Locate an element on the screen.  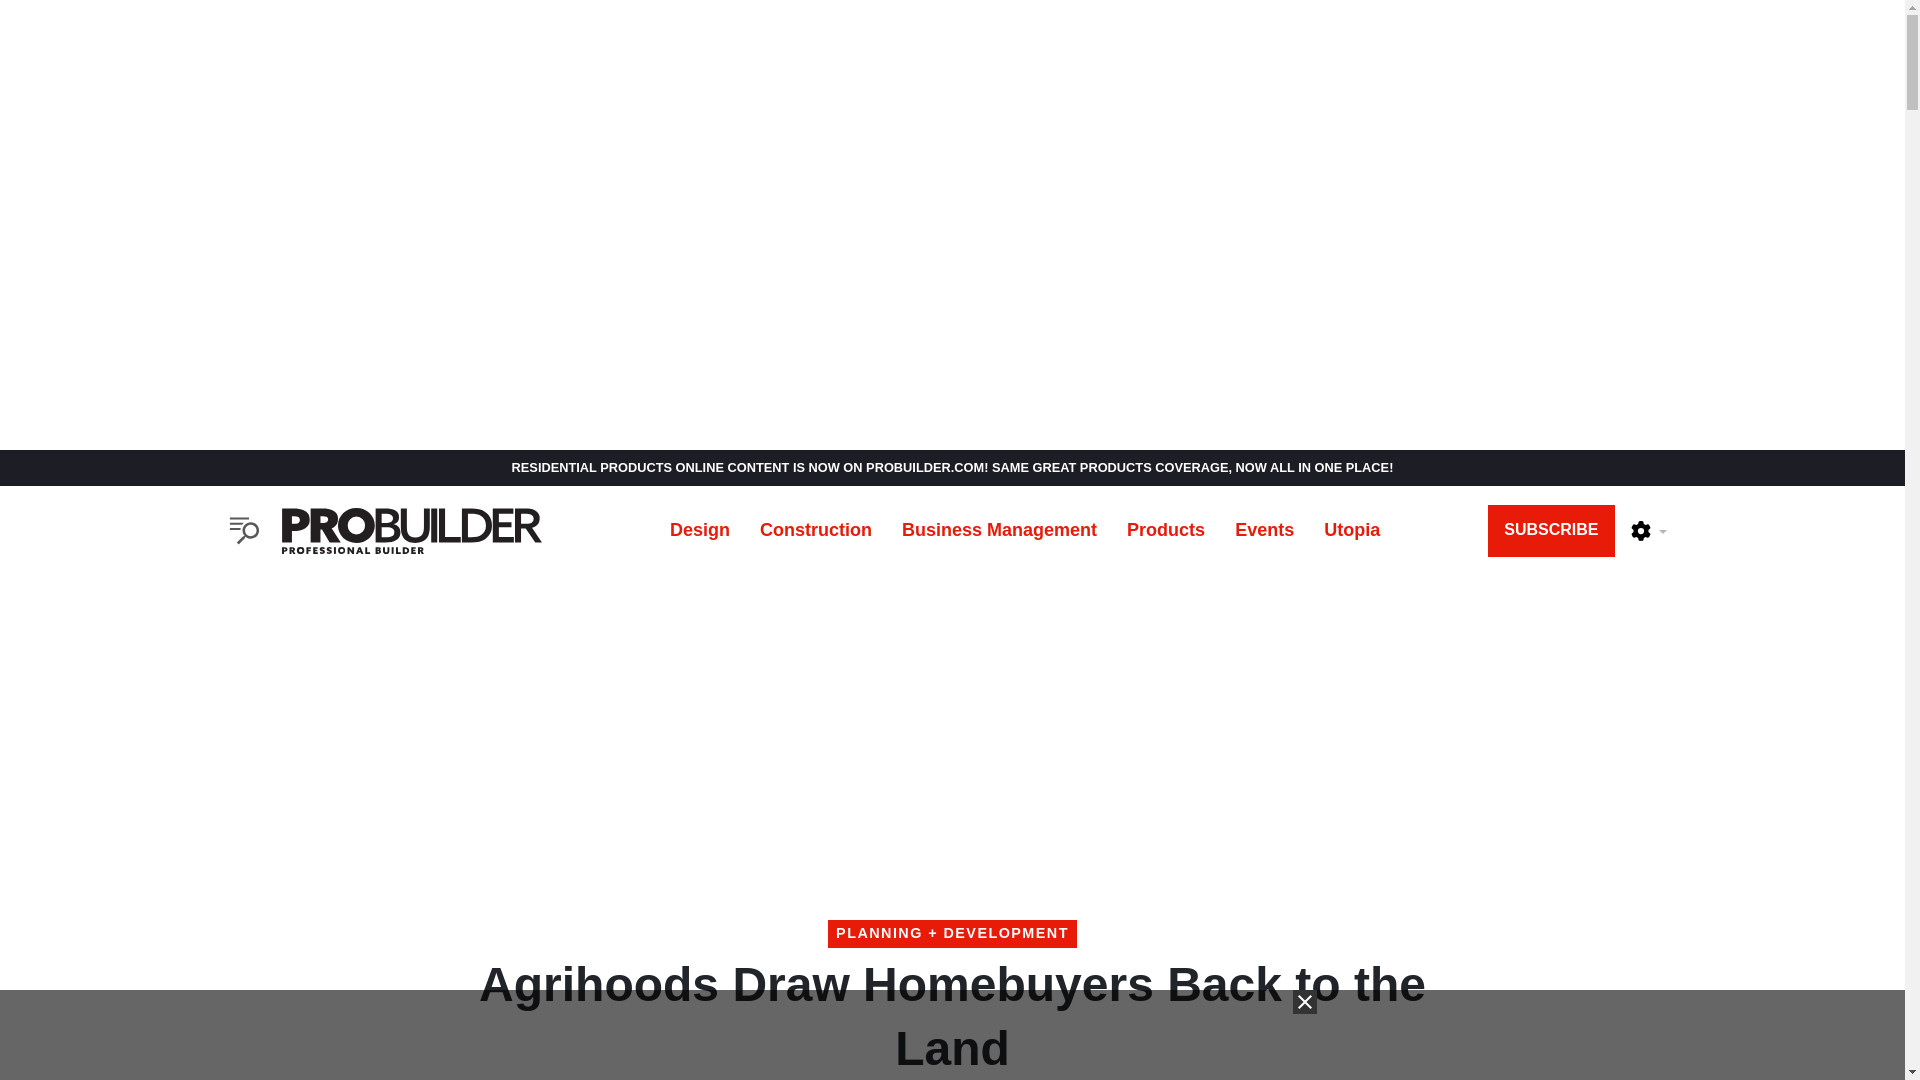
Design is located at coordinates (699, 530).